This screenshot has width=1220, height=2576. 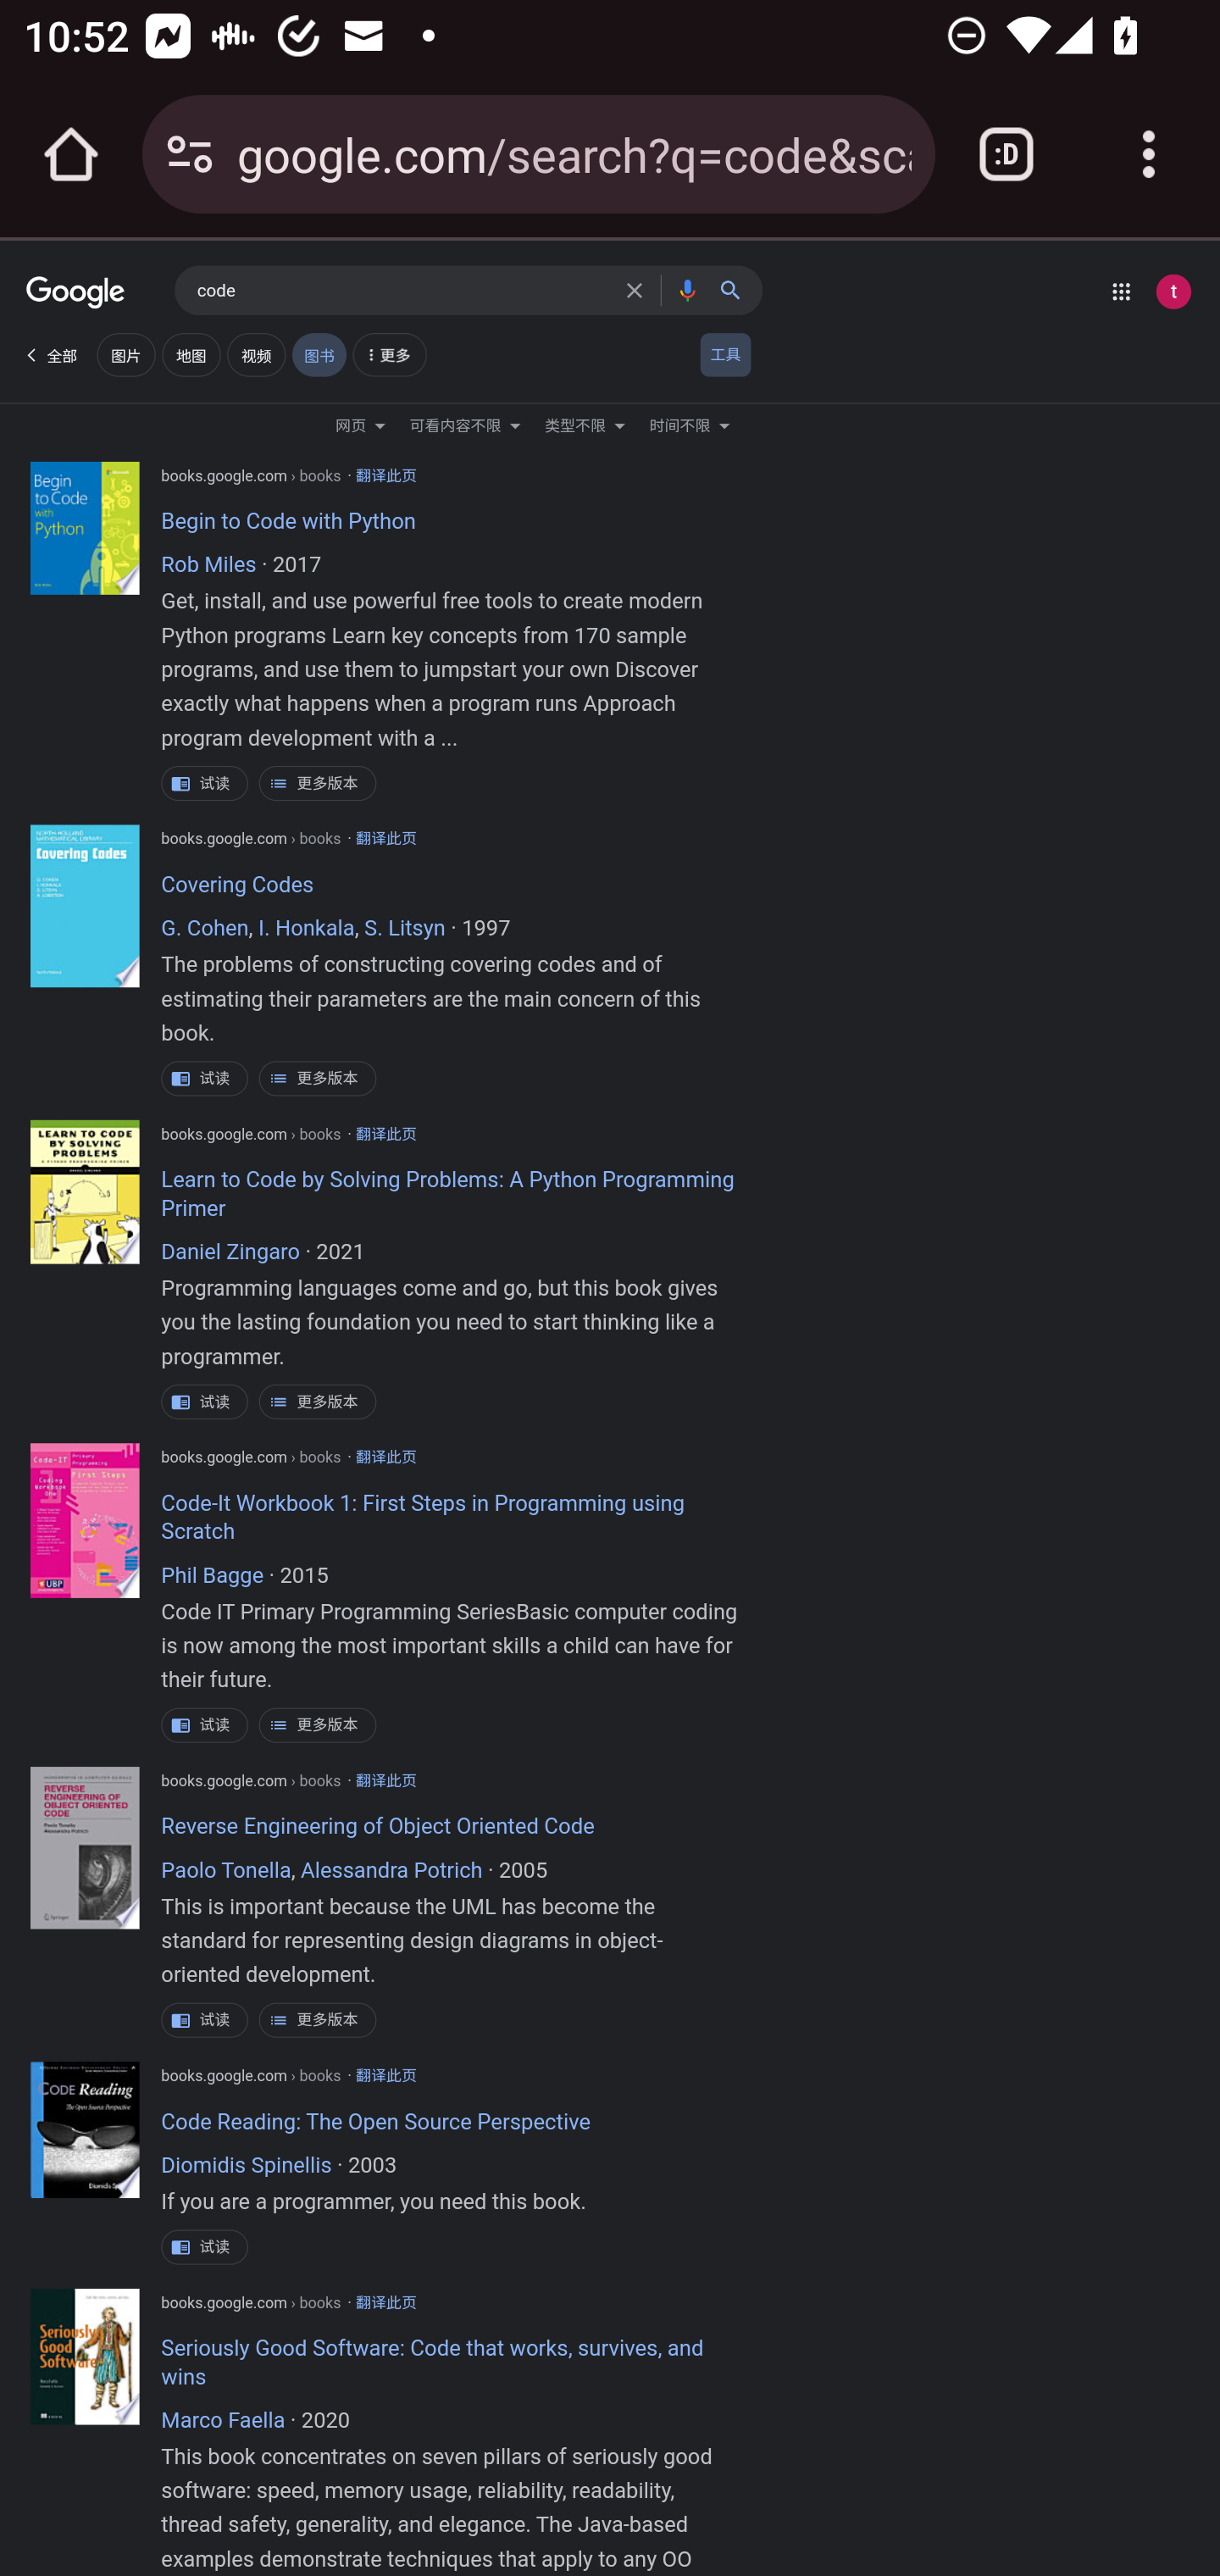 I want to click on 试读, so click(x=205, y=2019).